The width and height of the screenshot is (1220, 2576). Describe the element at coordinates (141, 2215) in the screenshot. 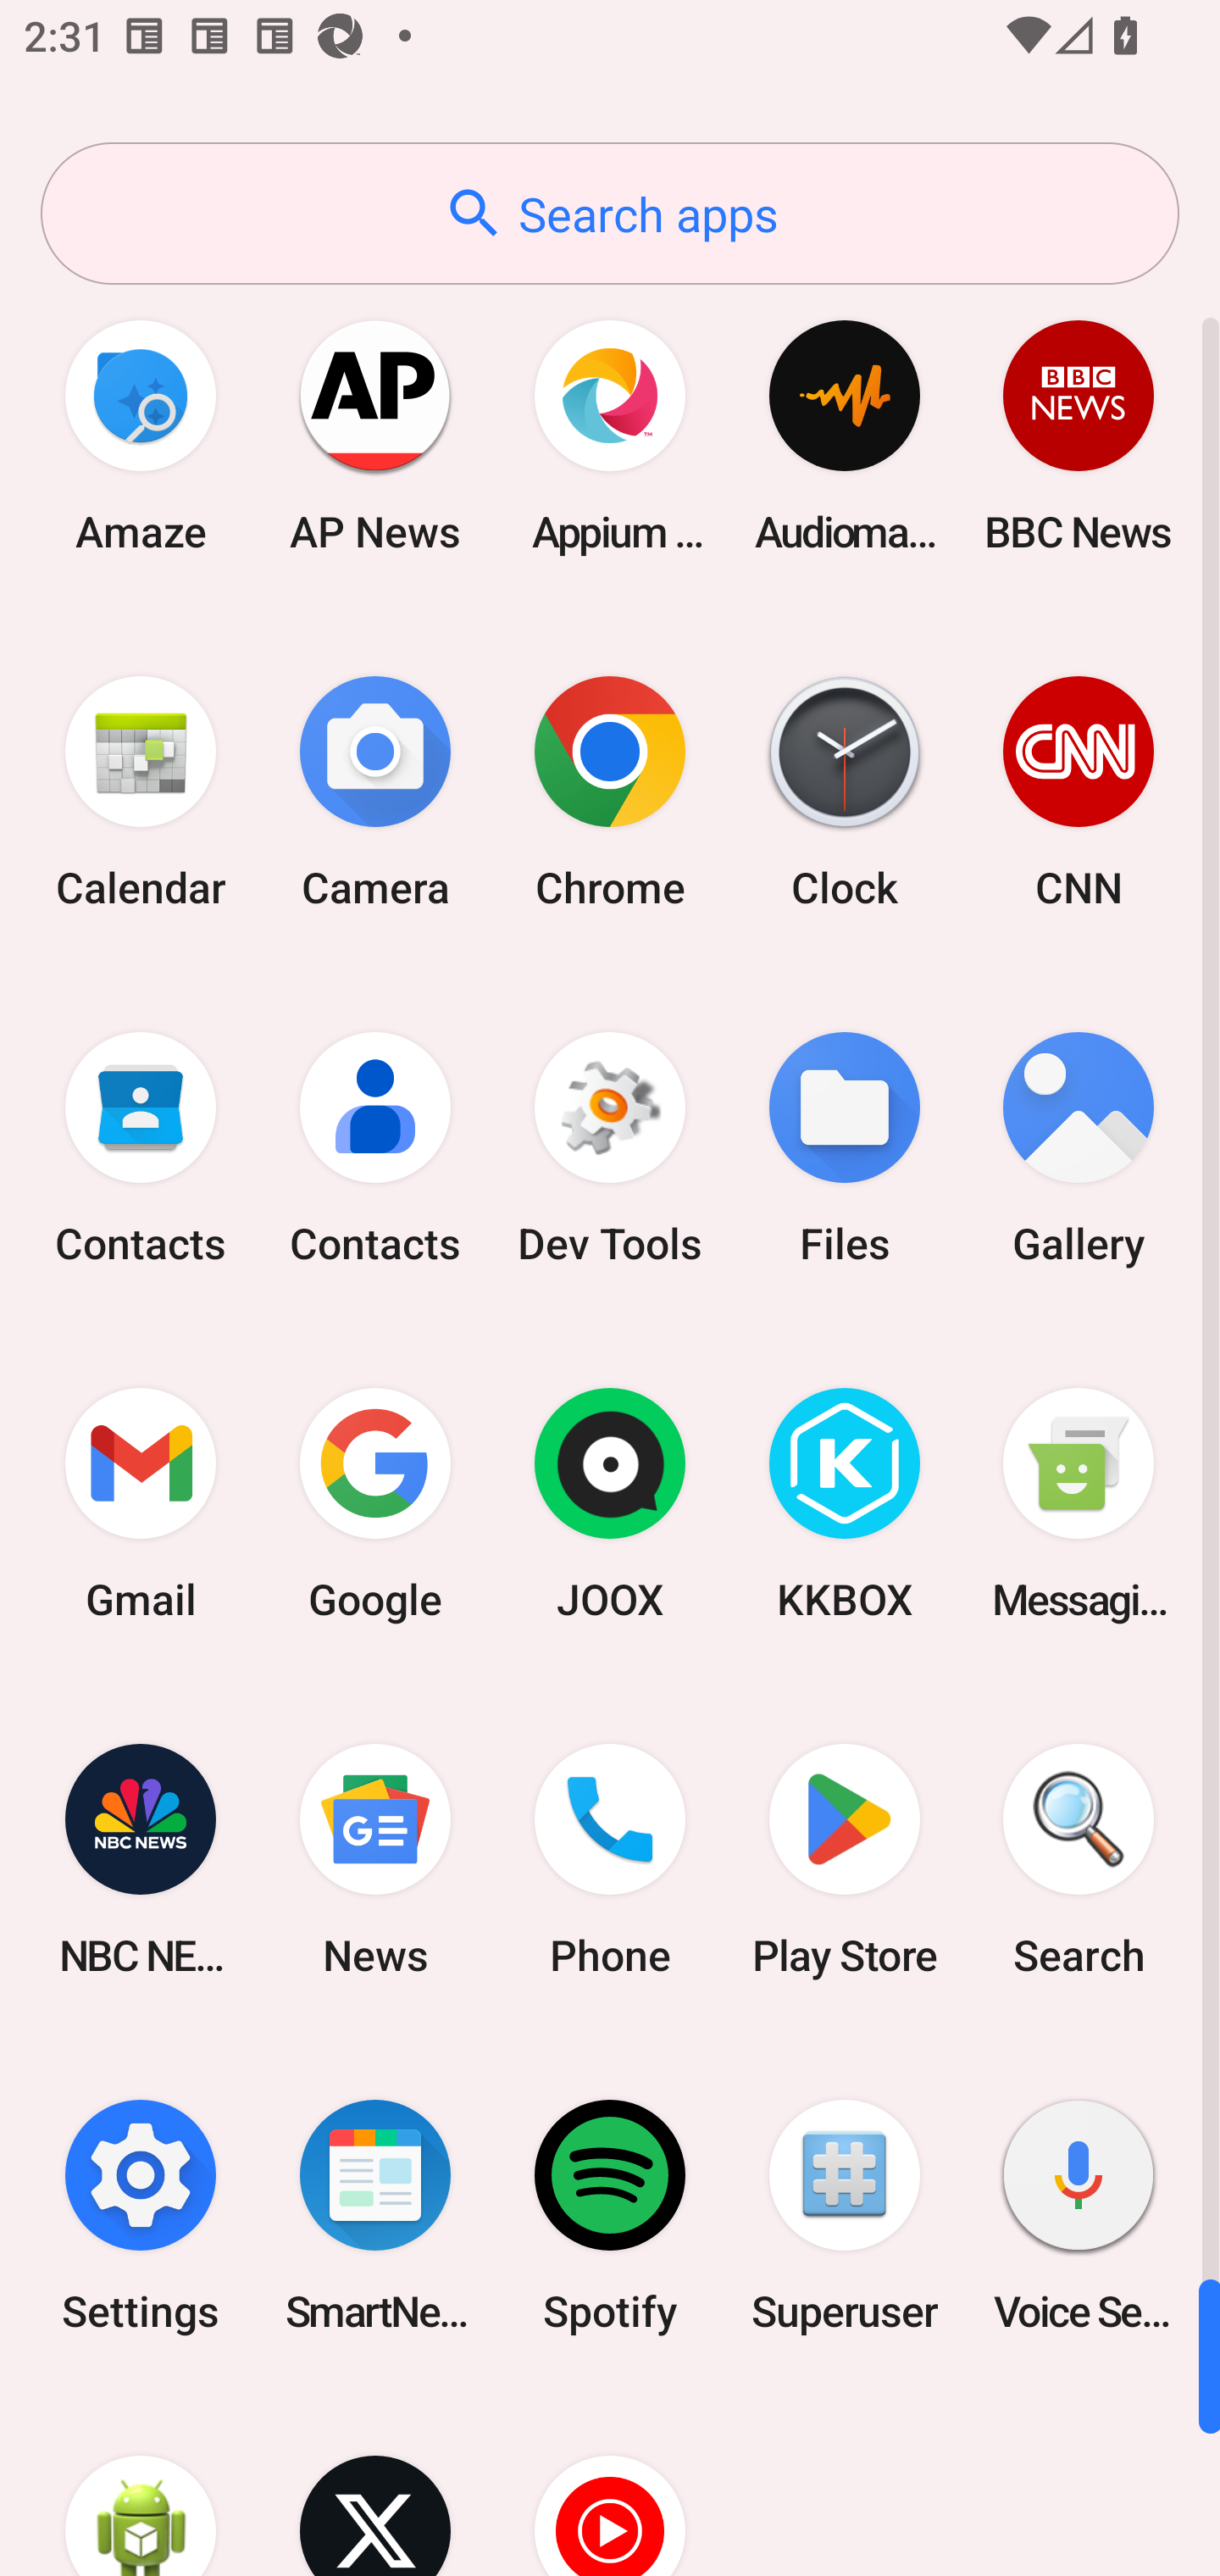

I see `Settings` at that location.